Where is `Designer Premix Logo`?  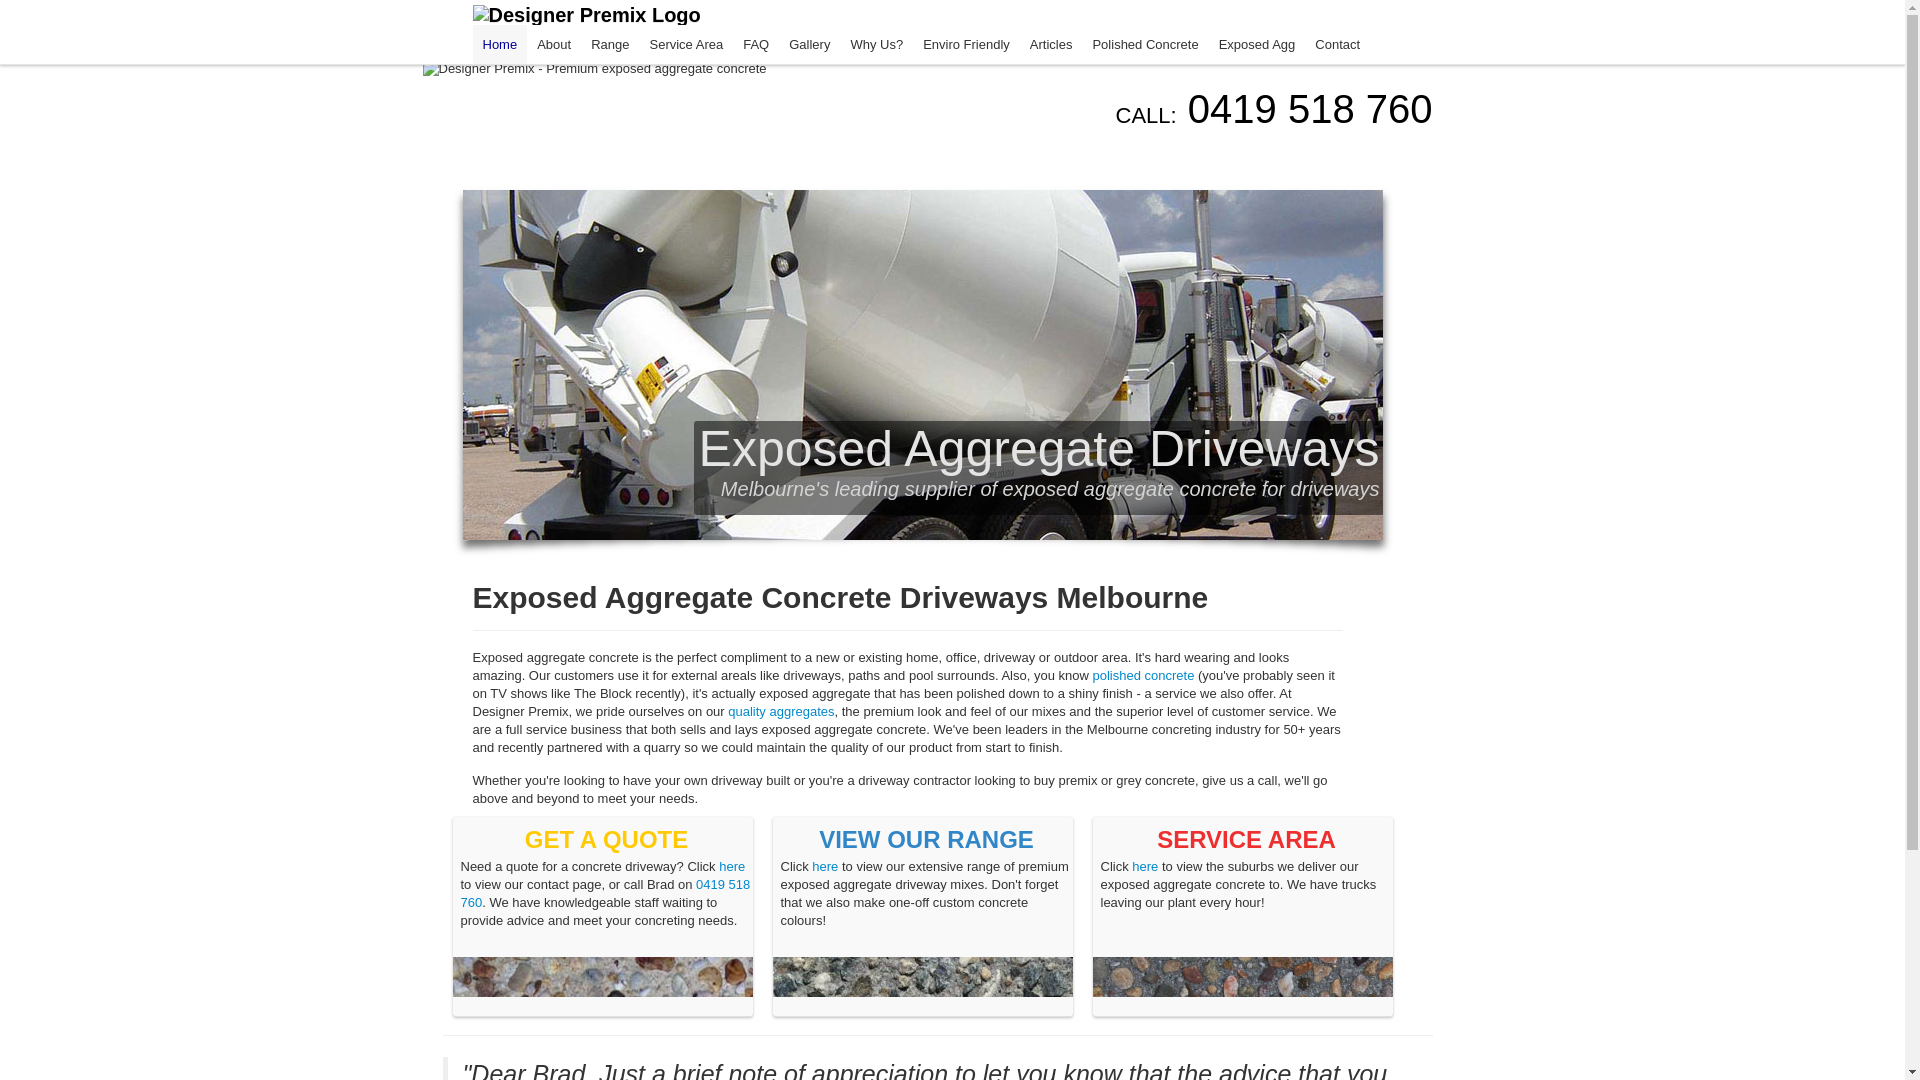 Designer Premix Logo is located at coordinates (586, 15).